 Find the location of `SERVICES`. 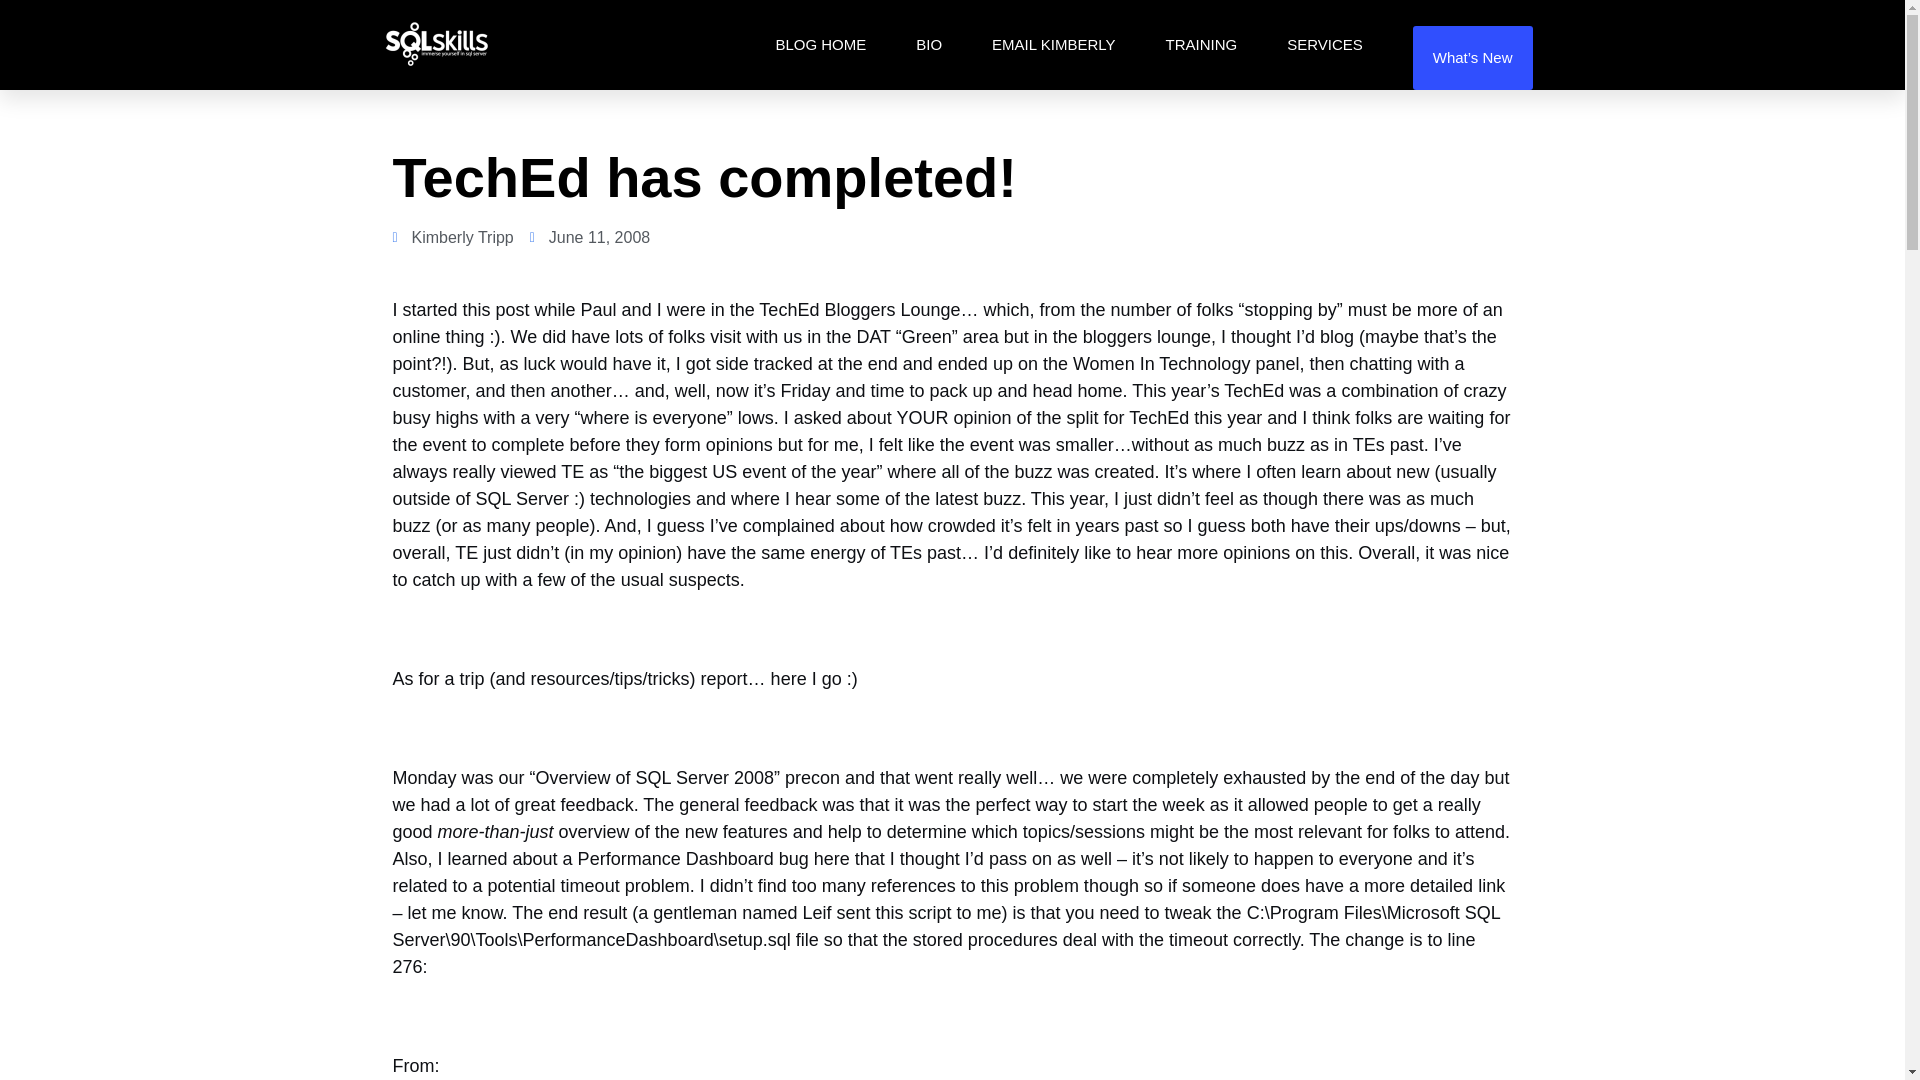

SERVICES is located at coordinates (1324, 44).